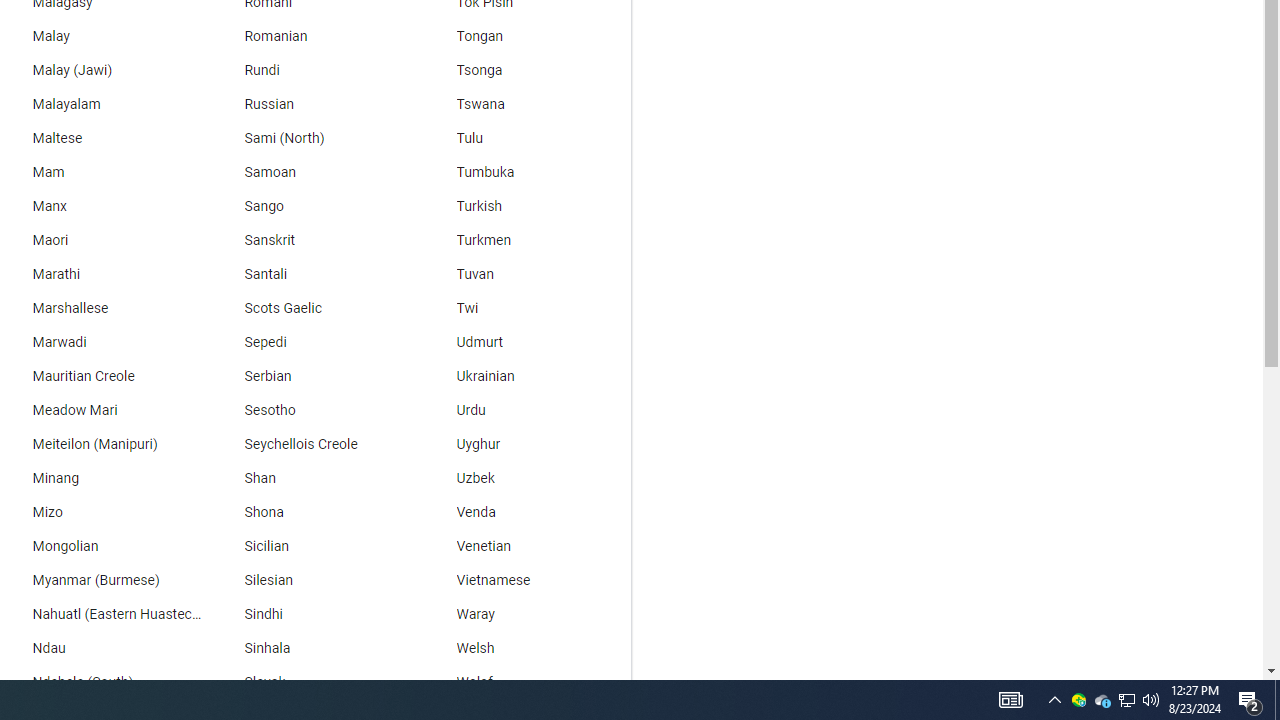 Image resolution: width=1280 pixels, height=720 pixels. Describe the element at coordinates (525, 308) in the screenshot. I see `Twi` at that location.